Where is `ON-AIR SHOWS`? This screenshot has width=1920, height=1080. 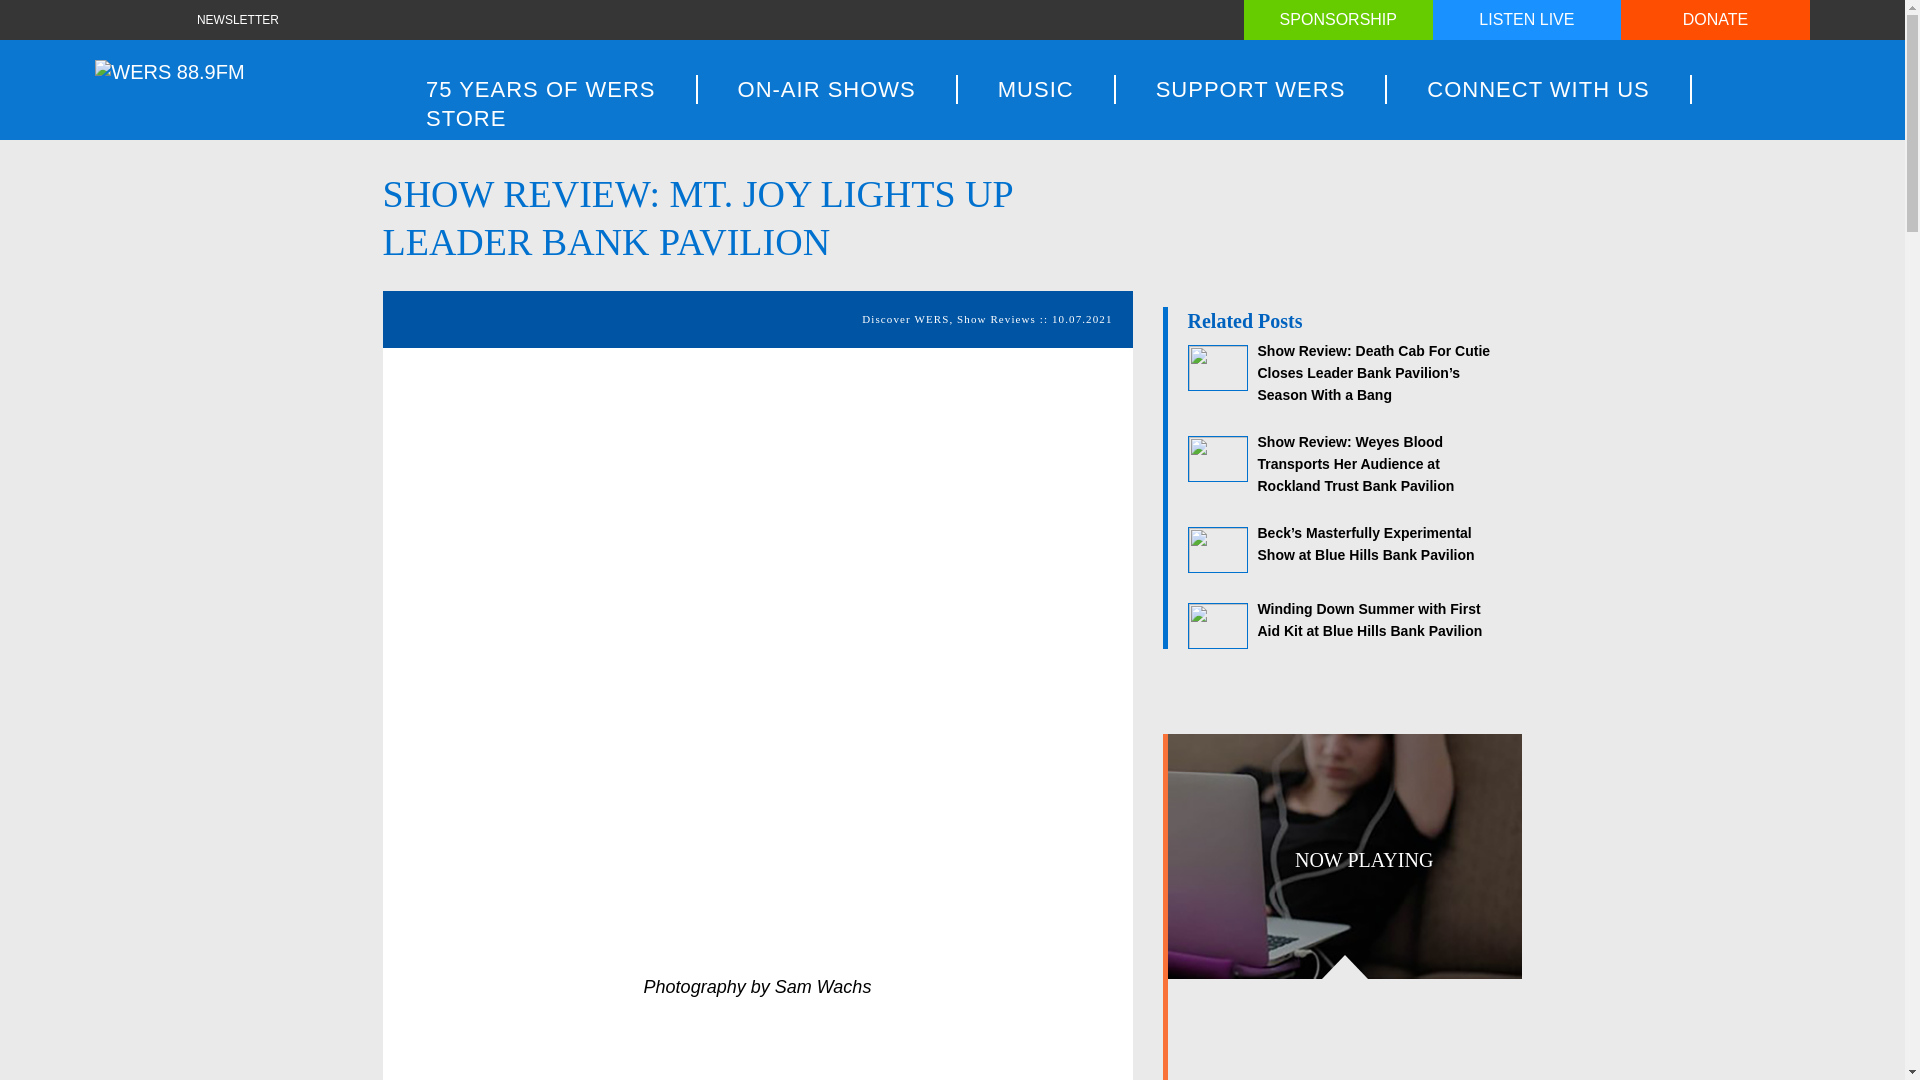
ON-AIR SHOWS is located at coordinates (828, 88).